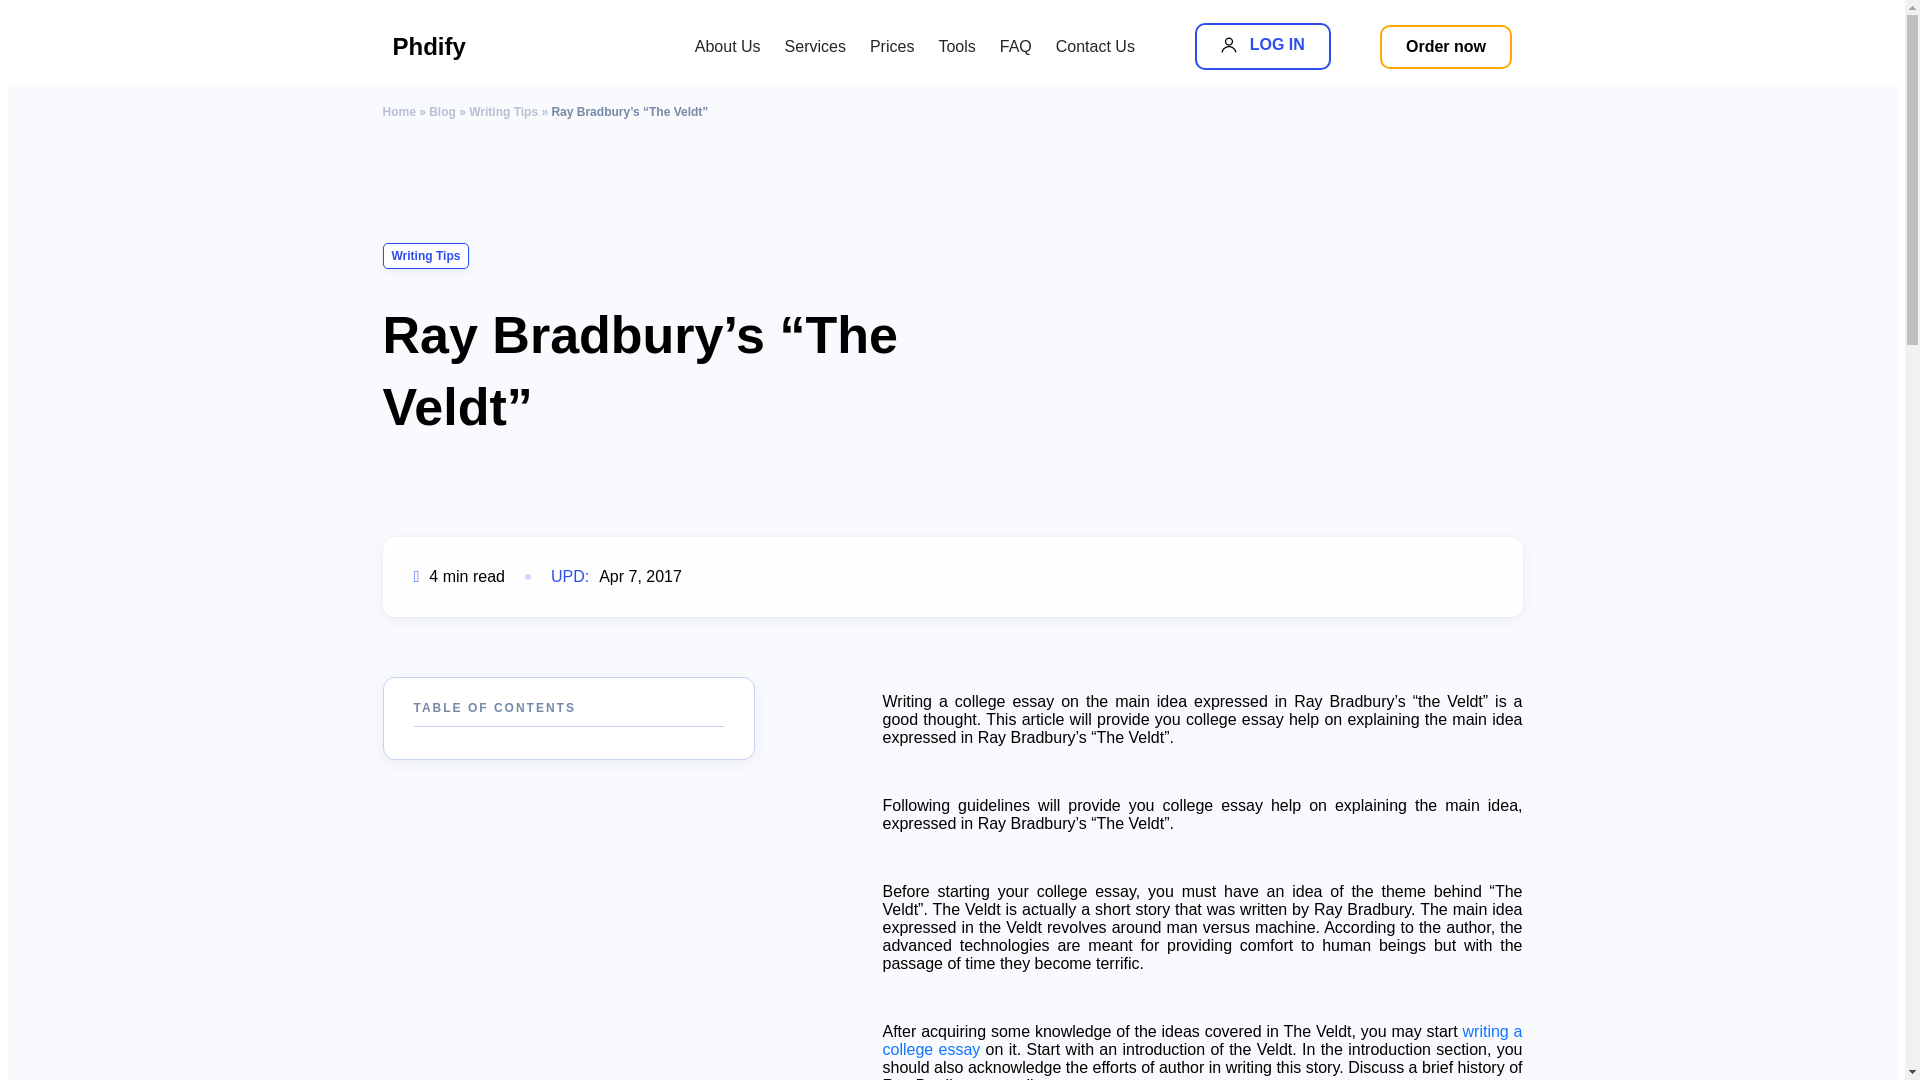  Describe the element at coordinates (892, 46) in the screenshot. I see `Prices` at that location.